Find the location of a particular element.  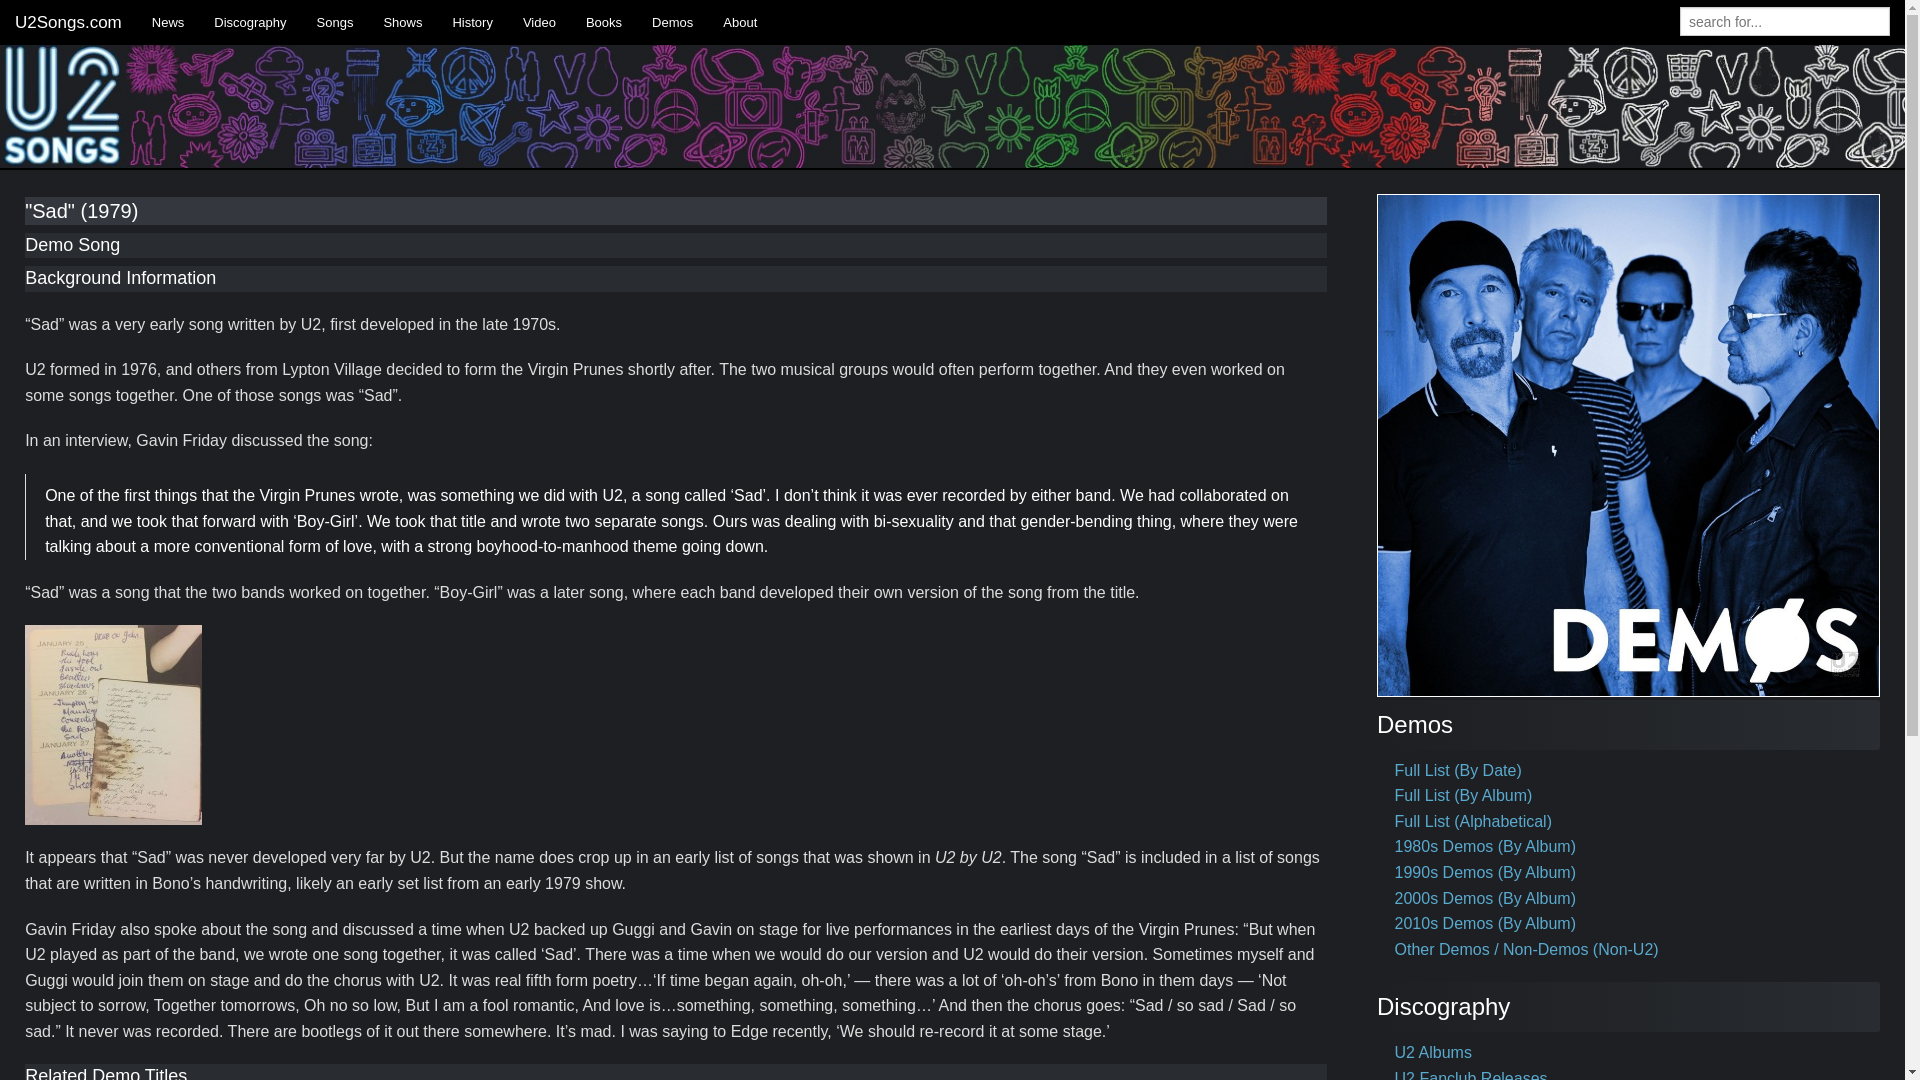

U2Songs.com is located at coordinates (68, 22).